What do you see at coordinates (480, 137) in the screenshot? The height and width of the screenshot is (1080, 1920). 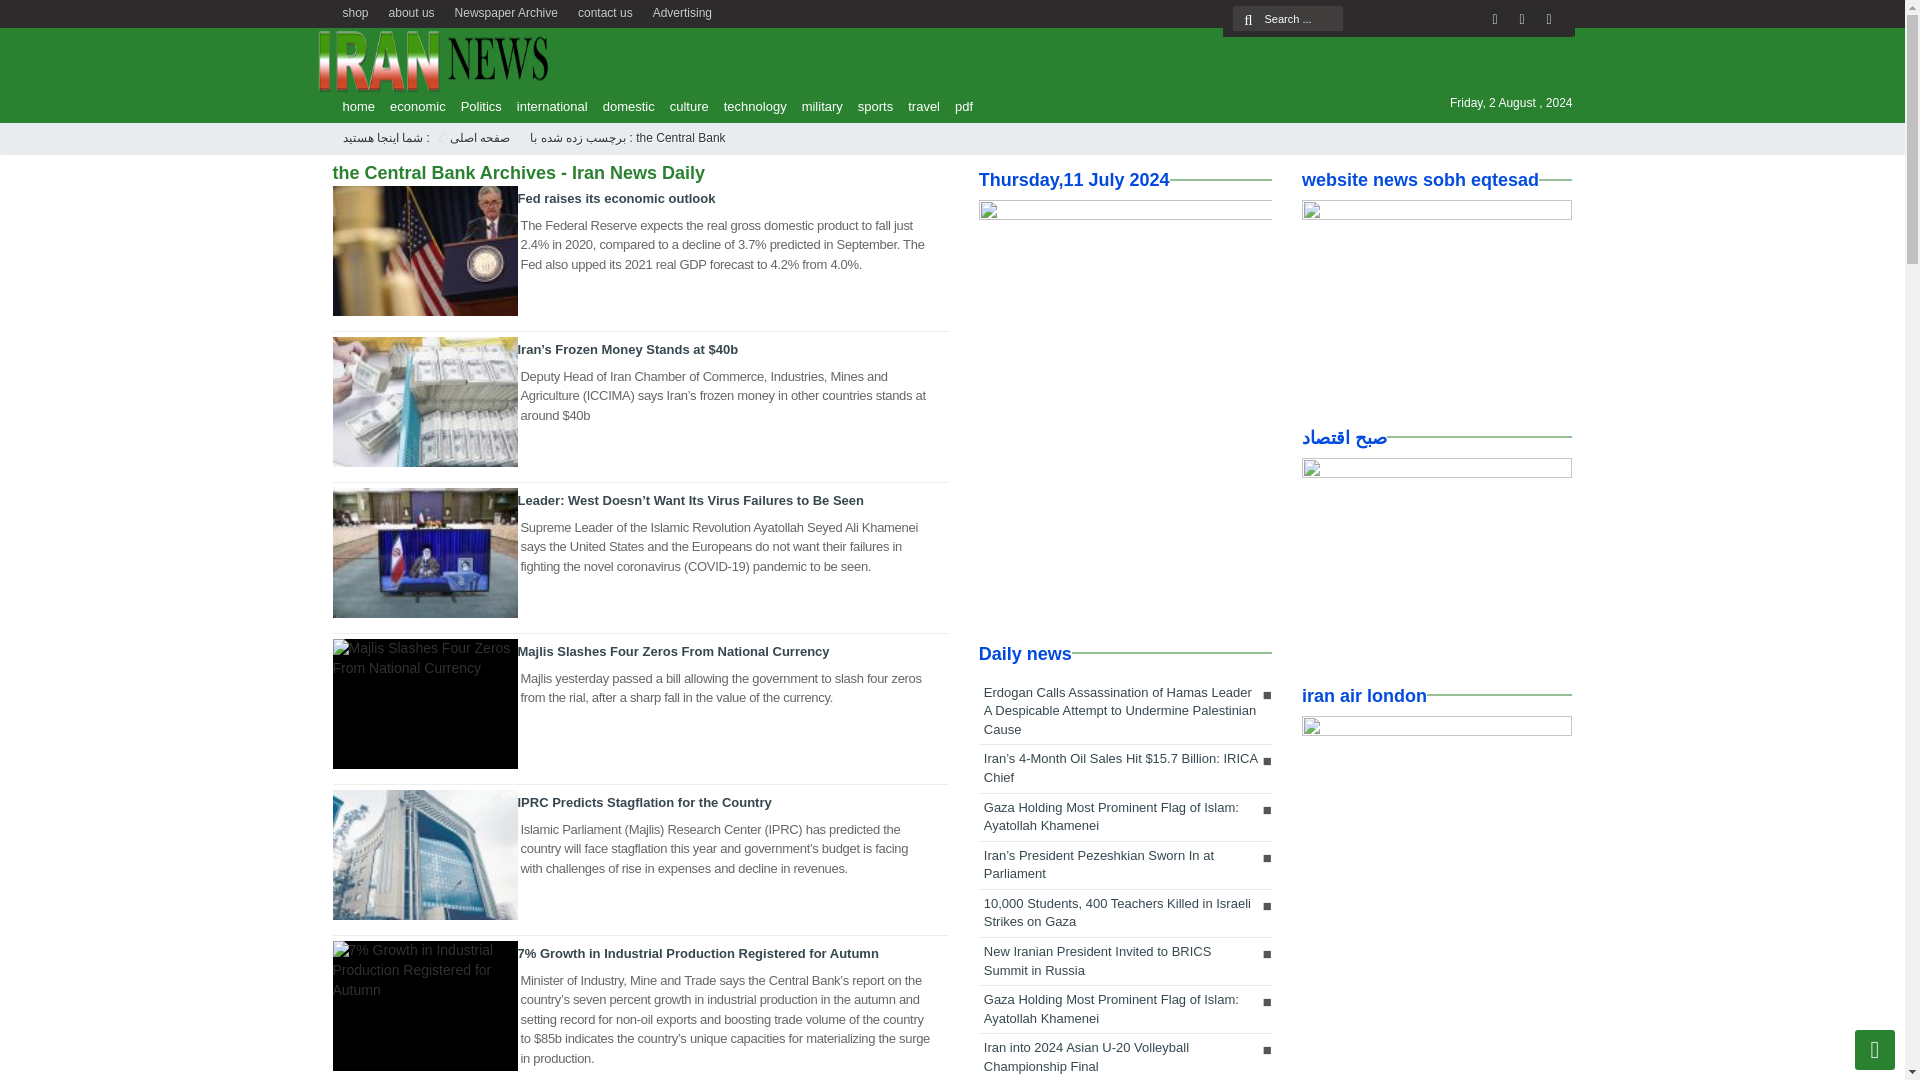 I see `Iran News Daily` at bounding box center [480, 137].